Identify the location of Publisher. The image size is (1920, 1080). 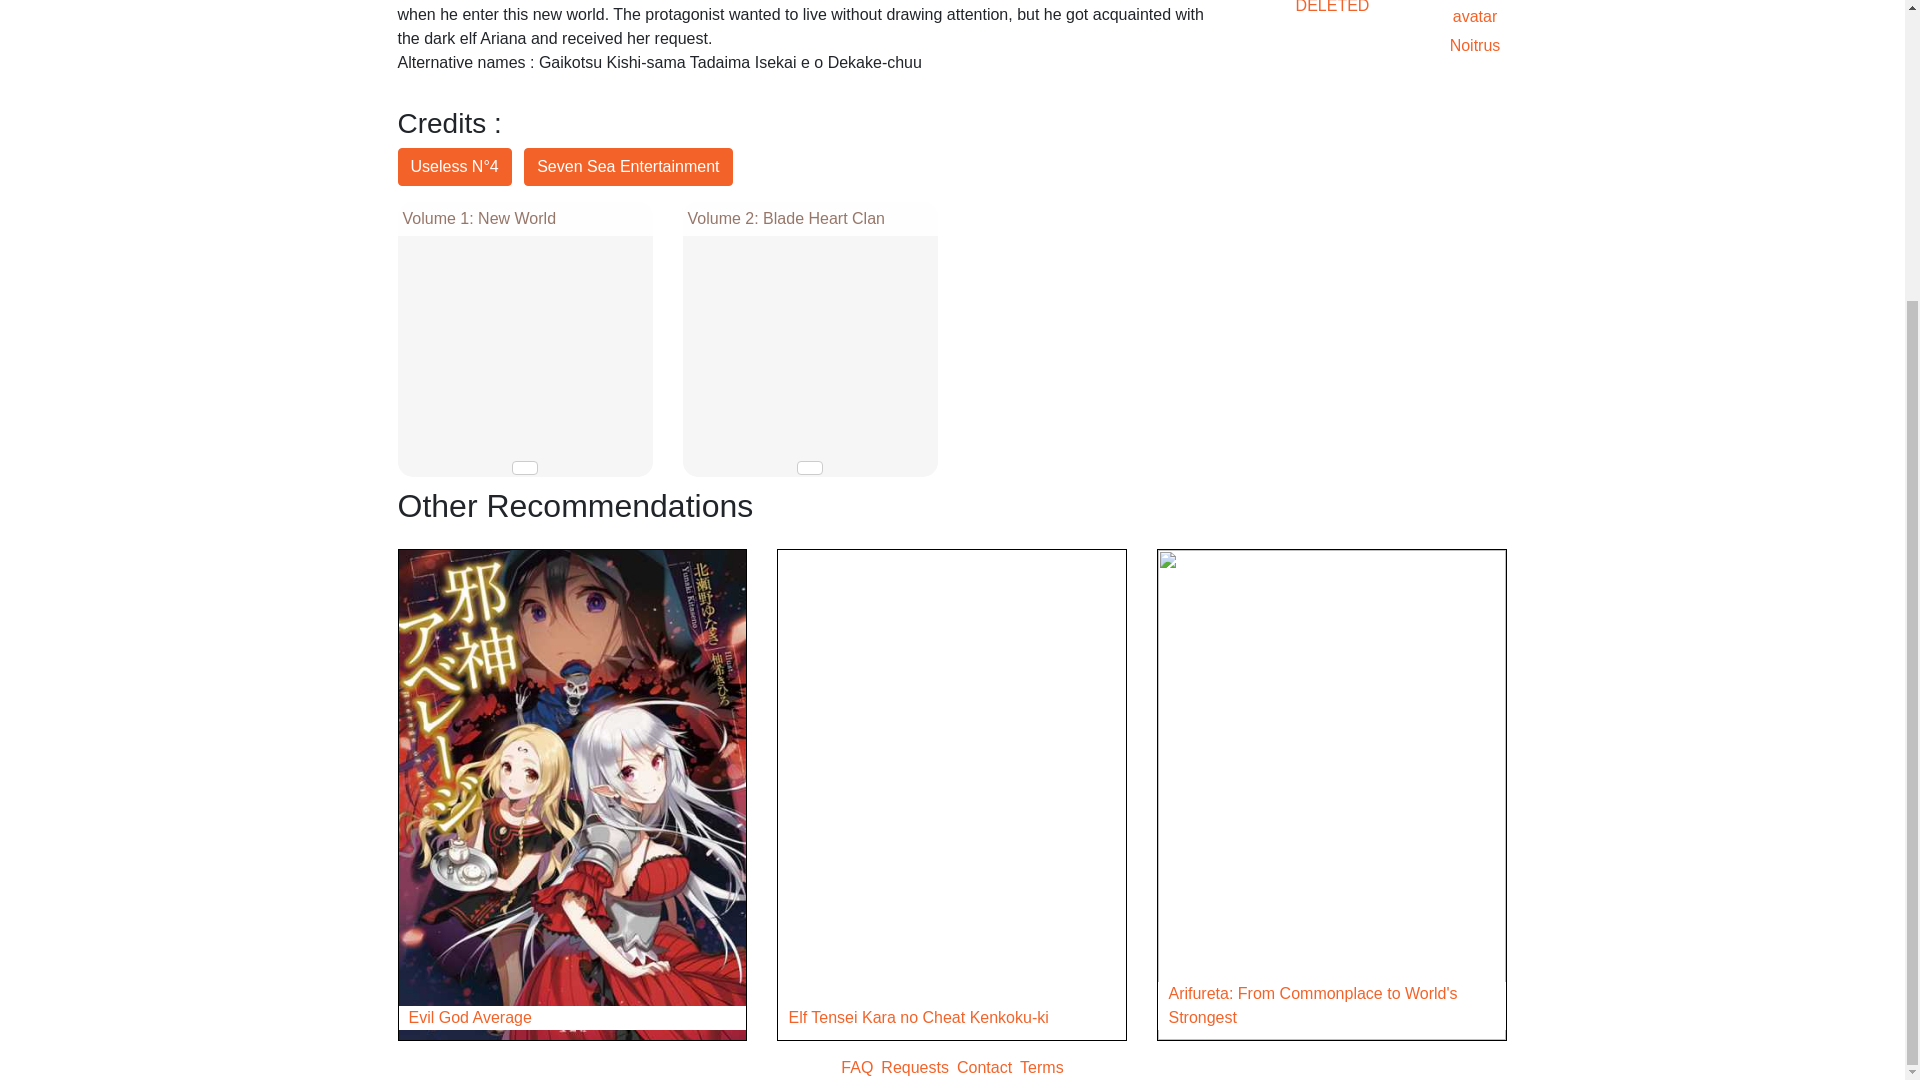
(628, 166).